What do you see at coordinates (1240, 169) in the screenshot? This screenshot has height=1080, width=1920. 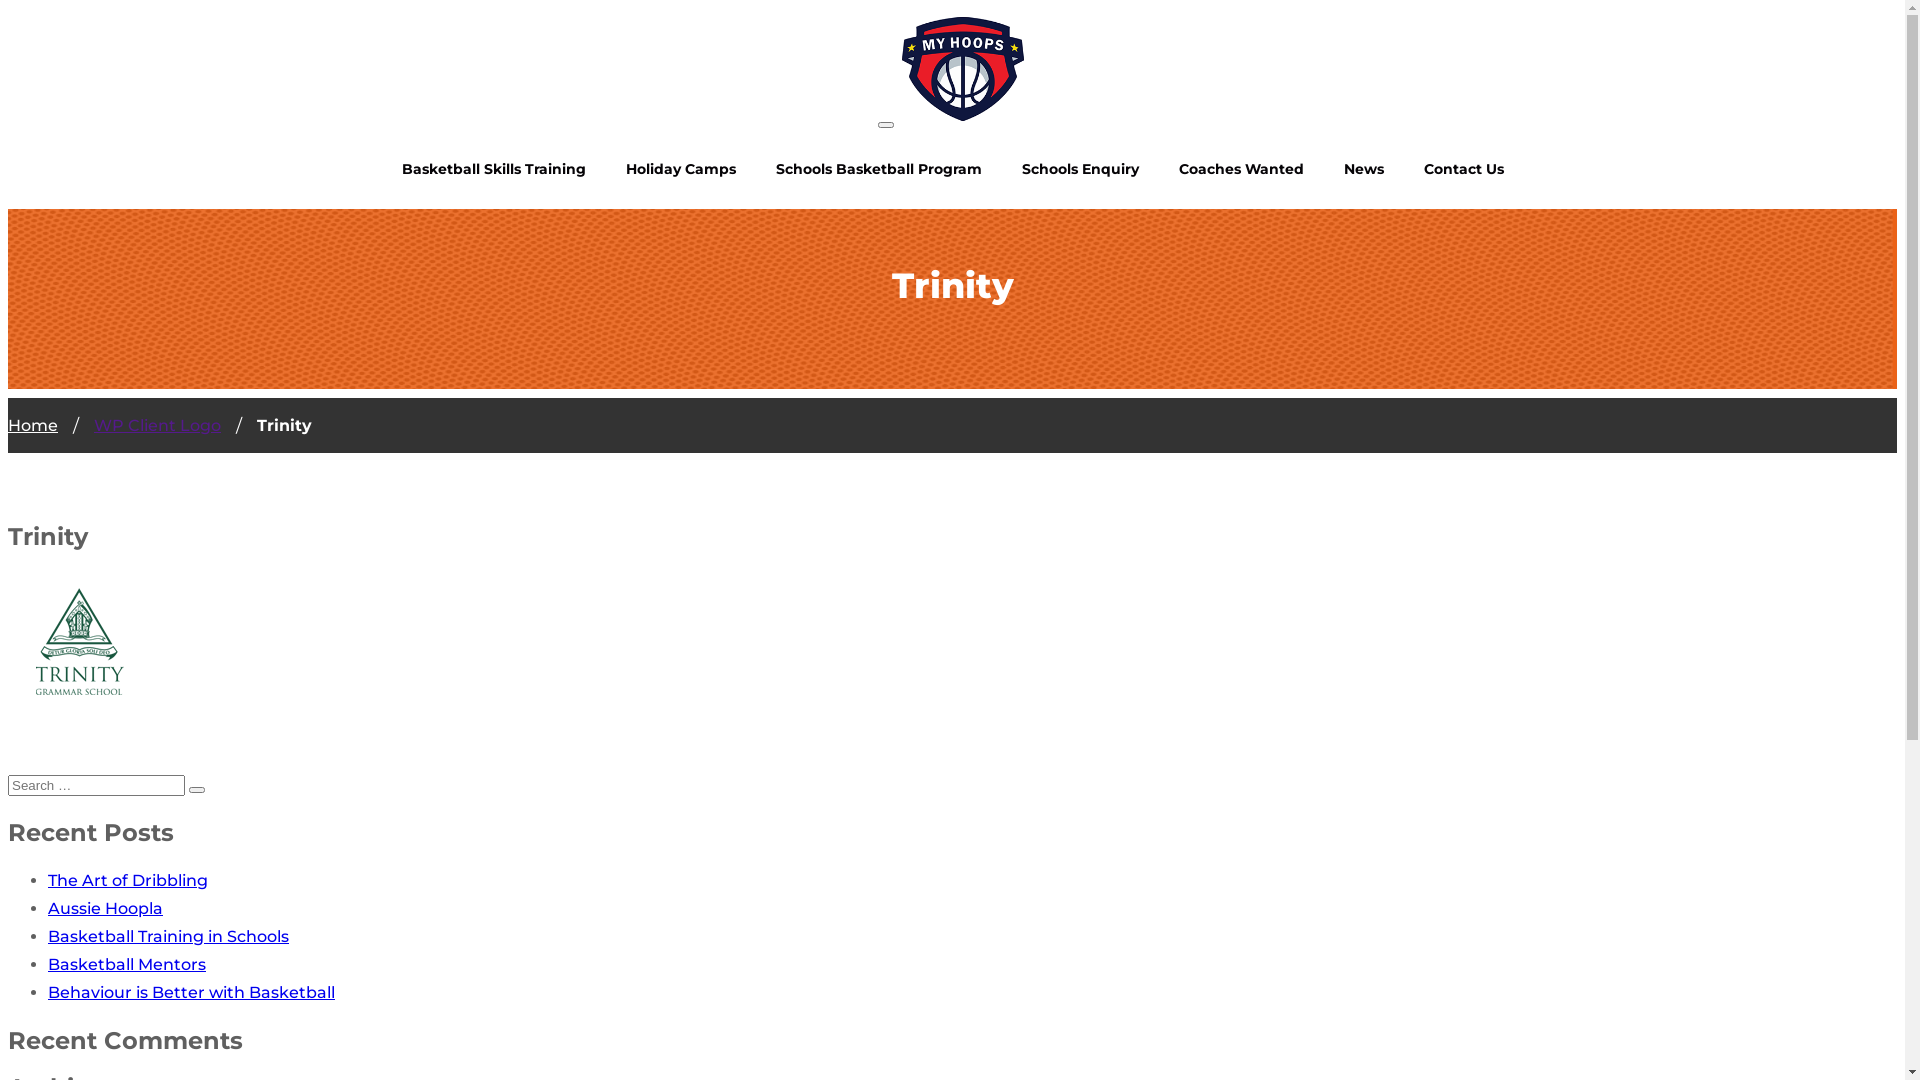 I see `Coaches Wanted` at bounding box center [1240, 169].